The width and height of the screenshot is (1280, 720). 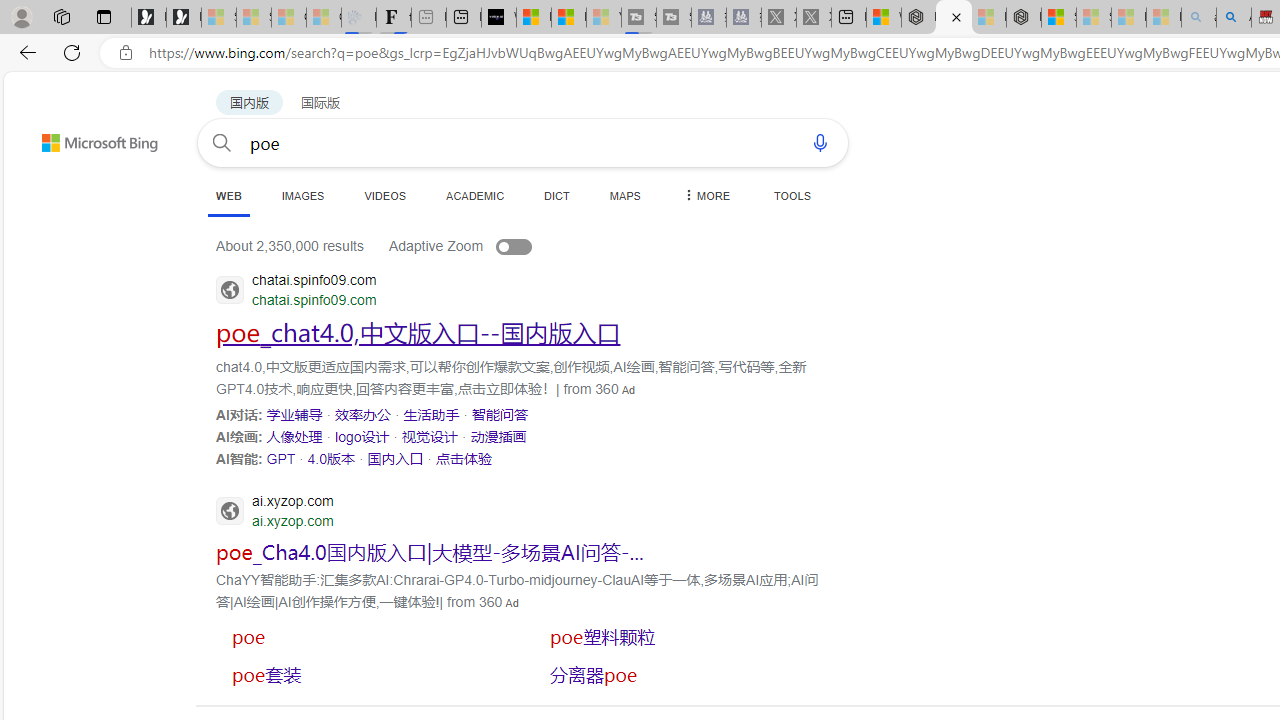 What do you see at coordinates (568, 18) in the screenshot?
I see `Microsoft Start` at bounding box center [568, 18].